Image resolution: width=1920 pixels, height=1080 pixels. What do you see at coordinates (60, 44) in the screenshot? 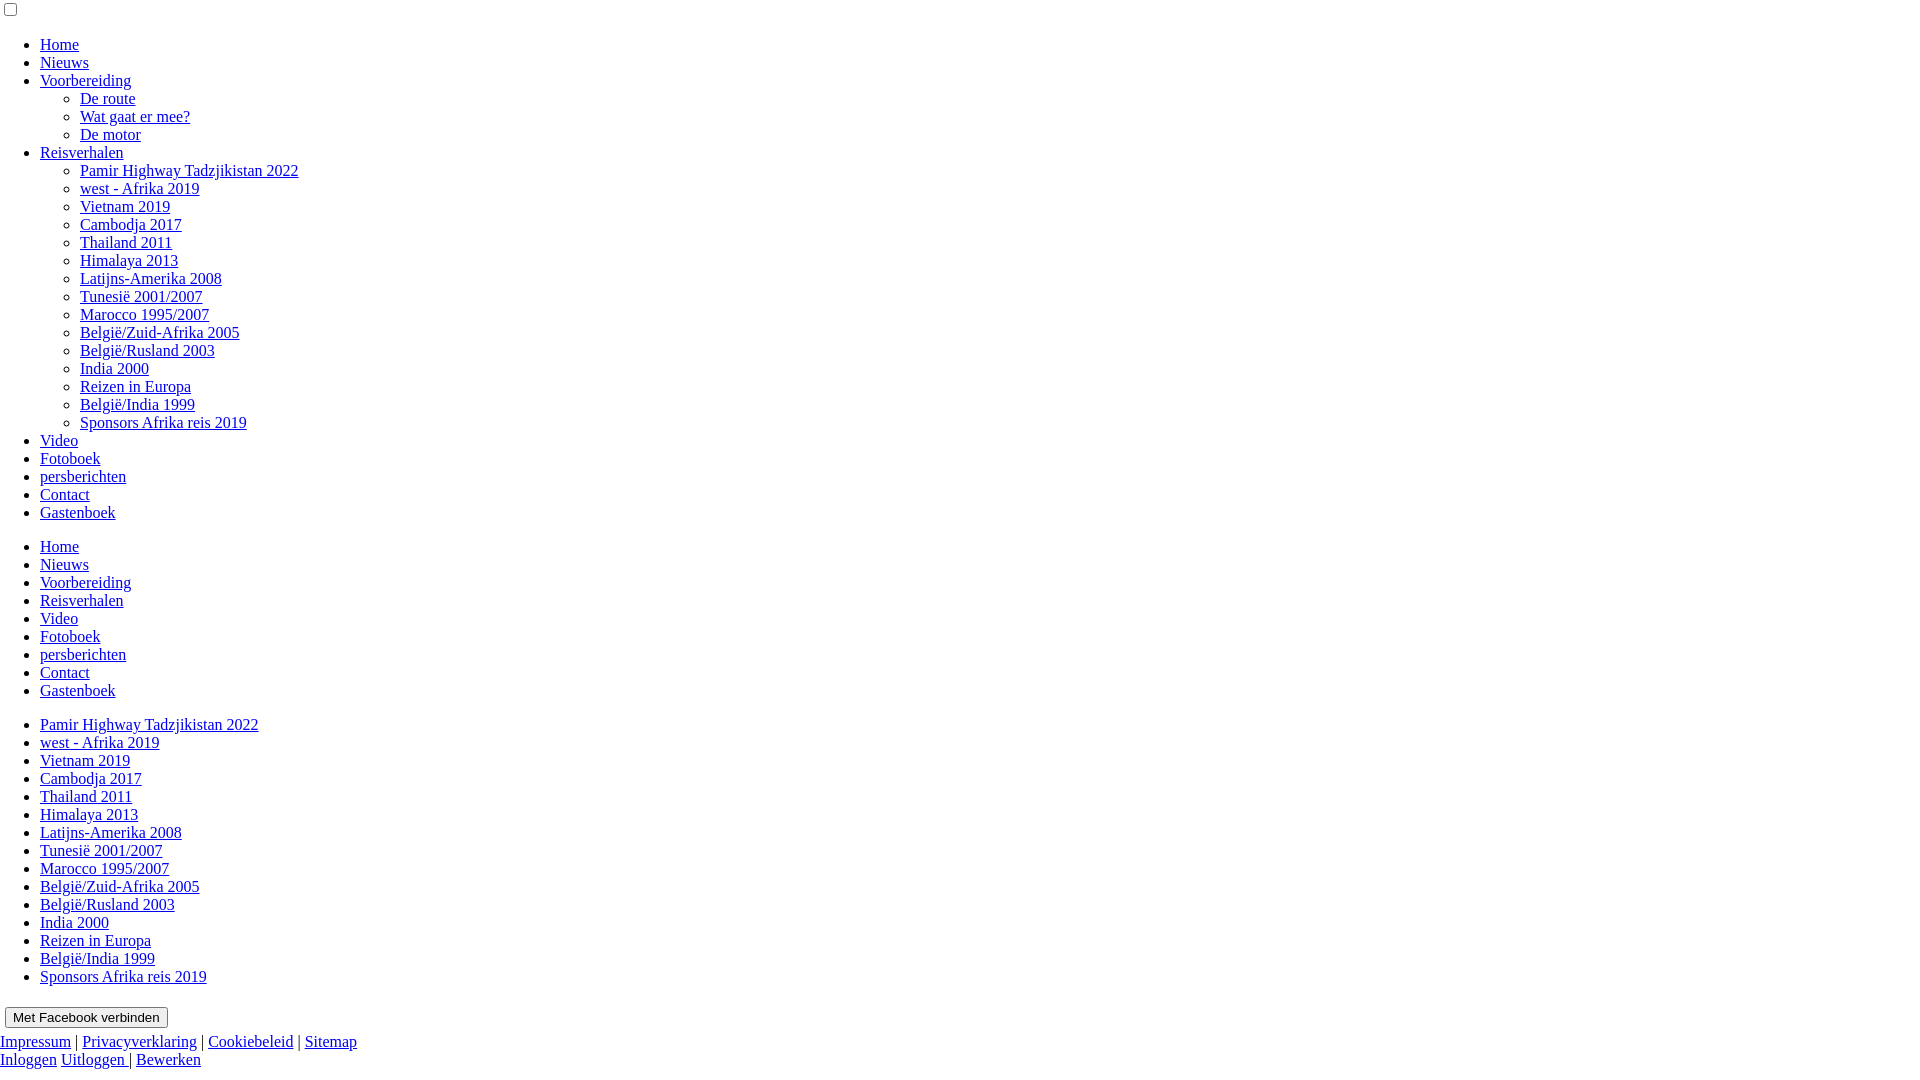
I see `Home` at bounding box center [60, 44].